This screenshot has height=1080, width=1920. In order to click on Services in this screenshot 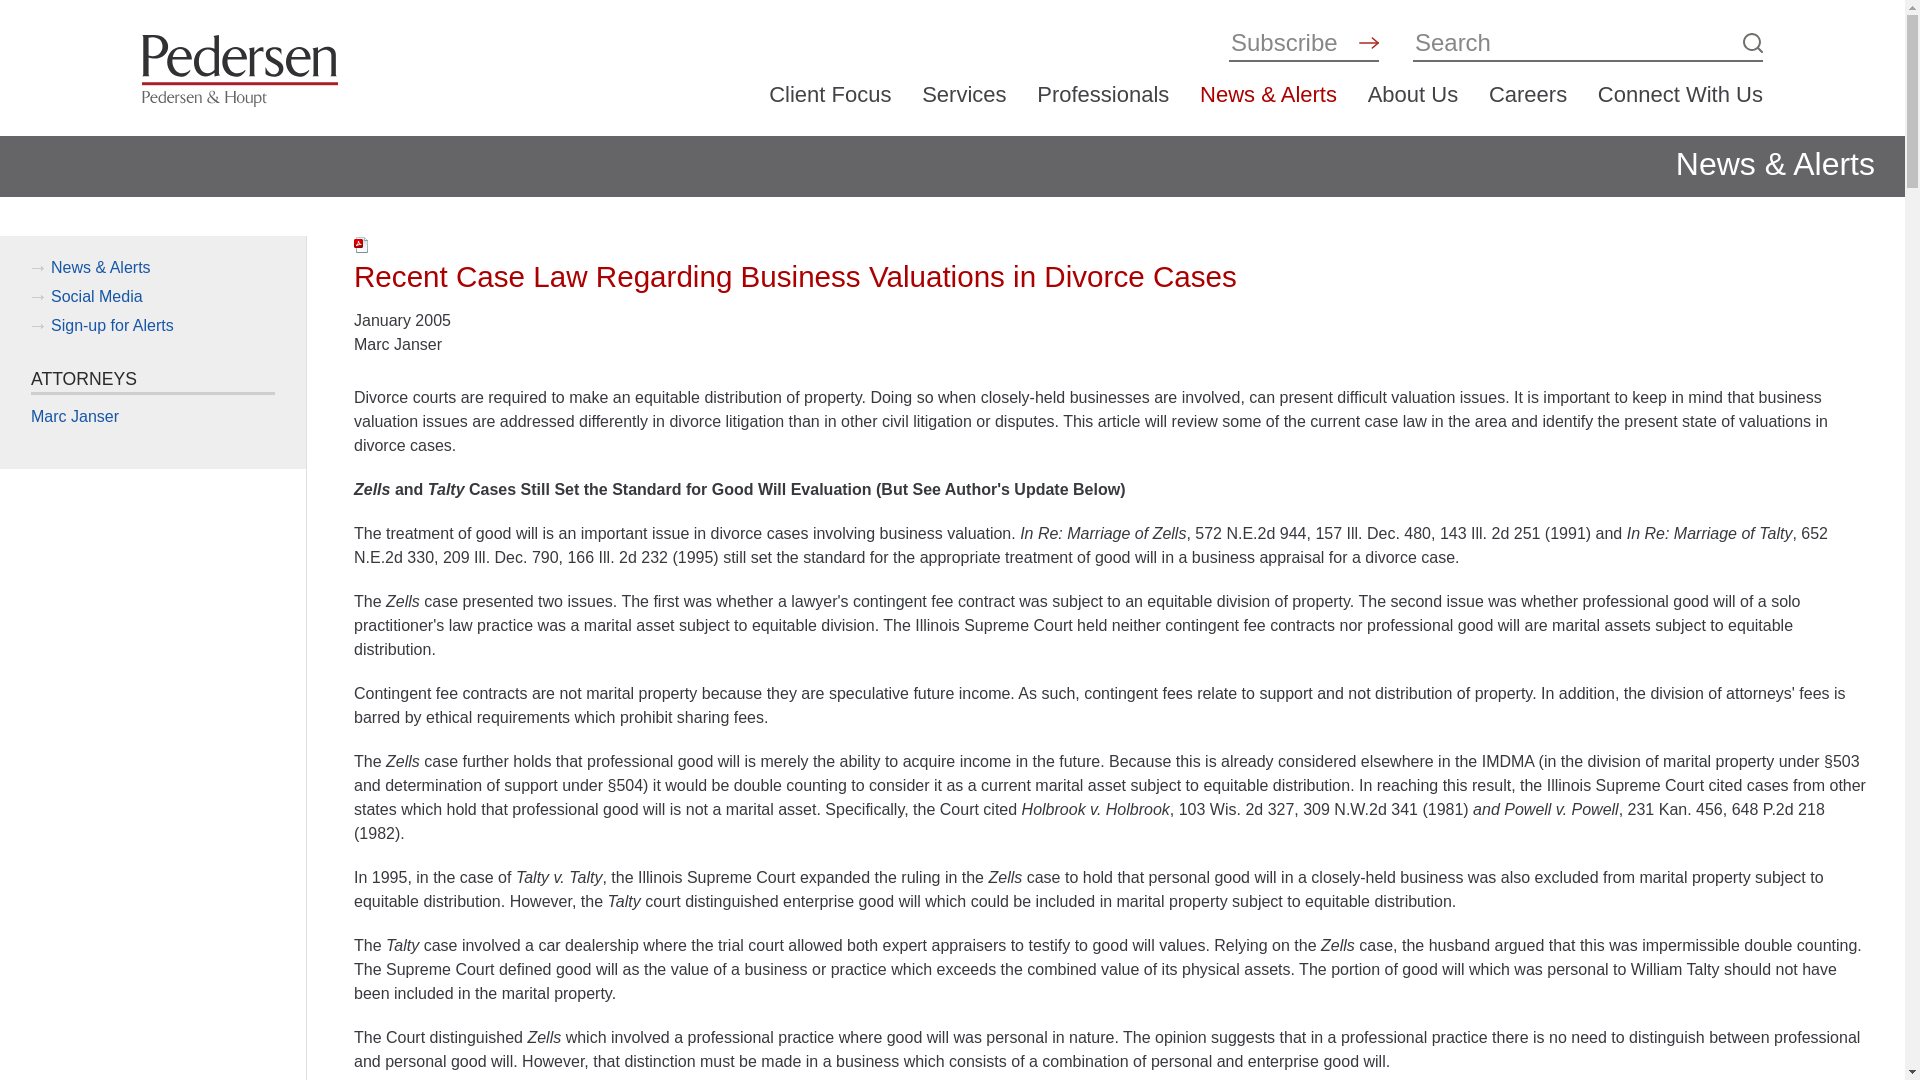, I will do `click(964, 94)`.